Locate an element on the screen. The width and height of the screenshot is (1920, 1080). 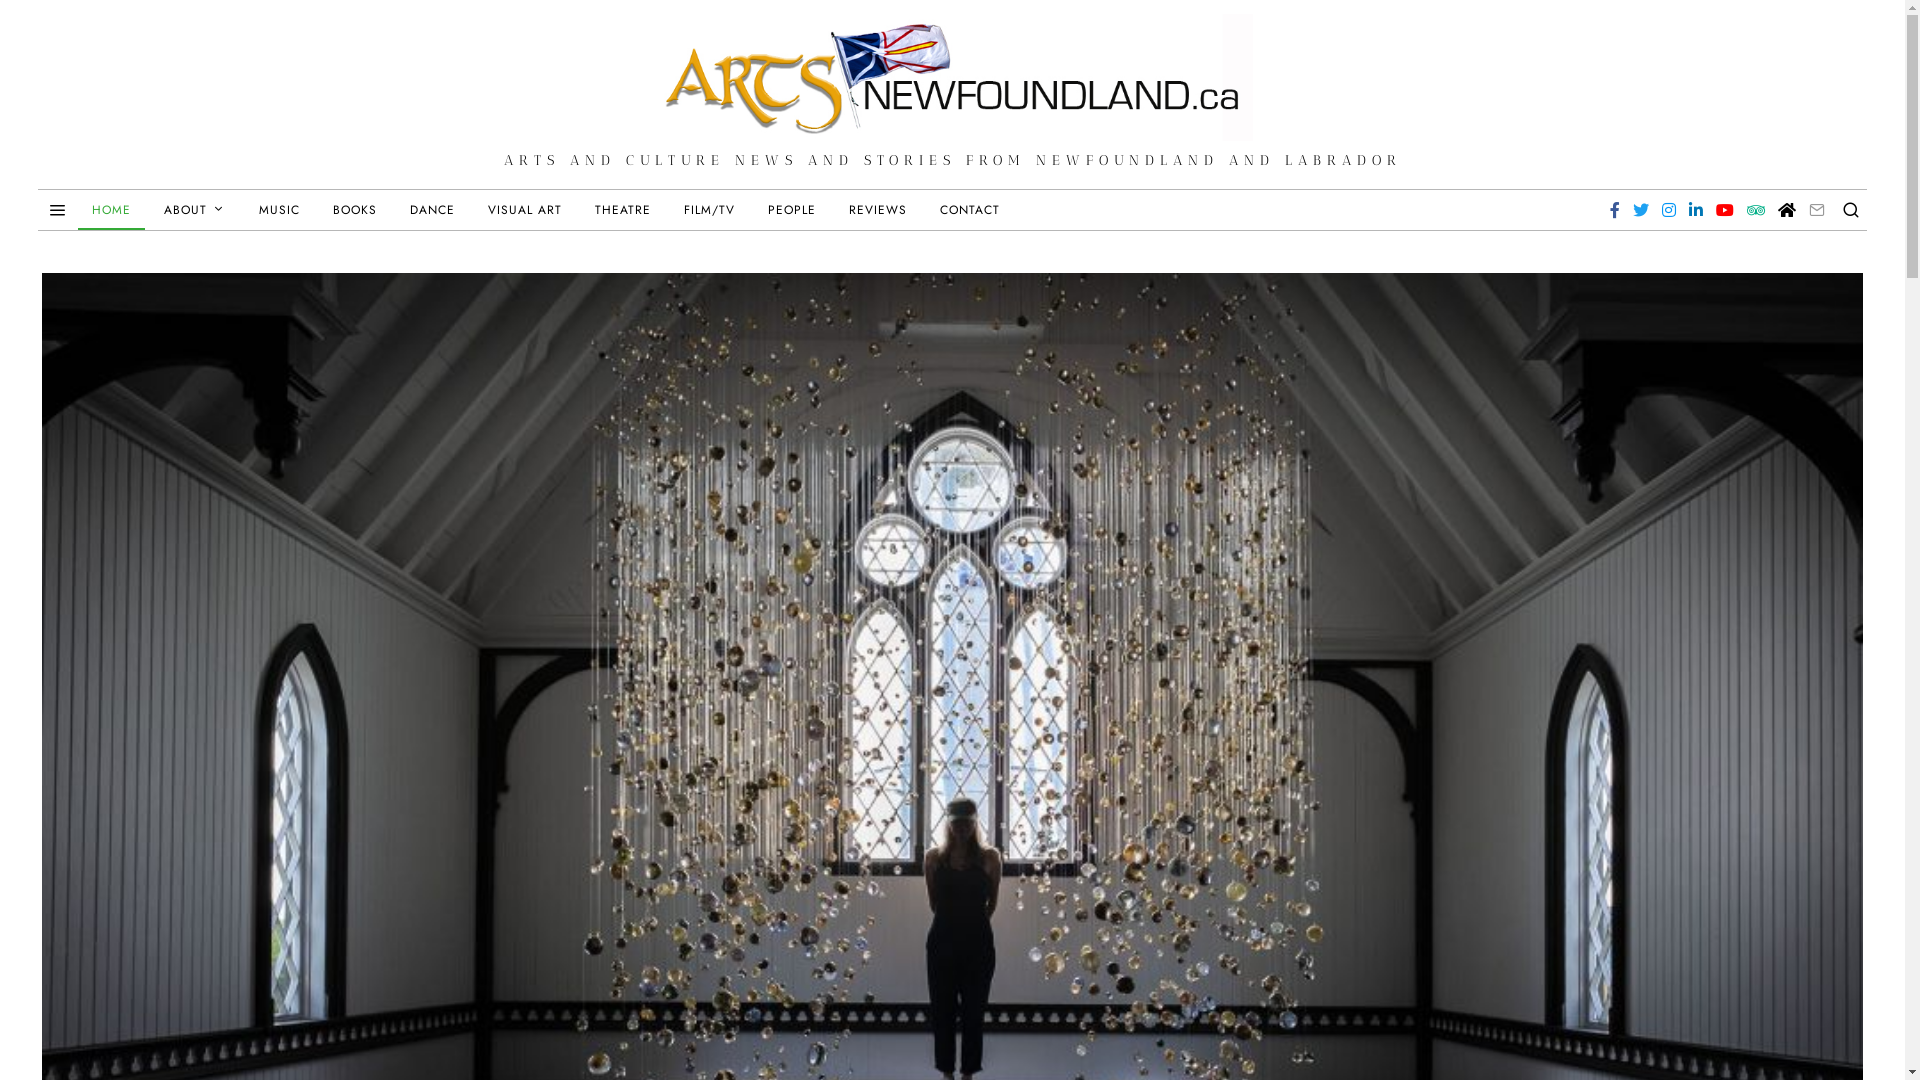
VISUAL ART is located at coordinates (525, 210).